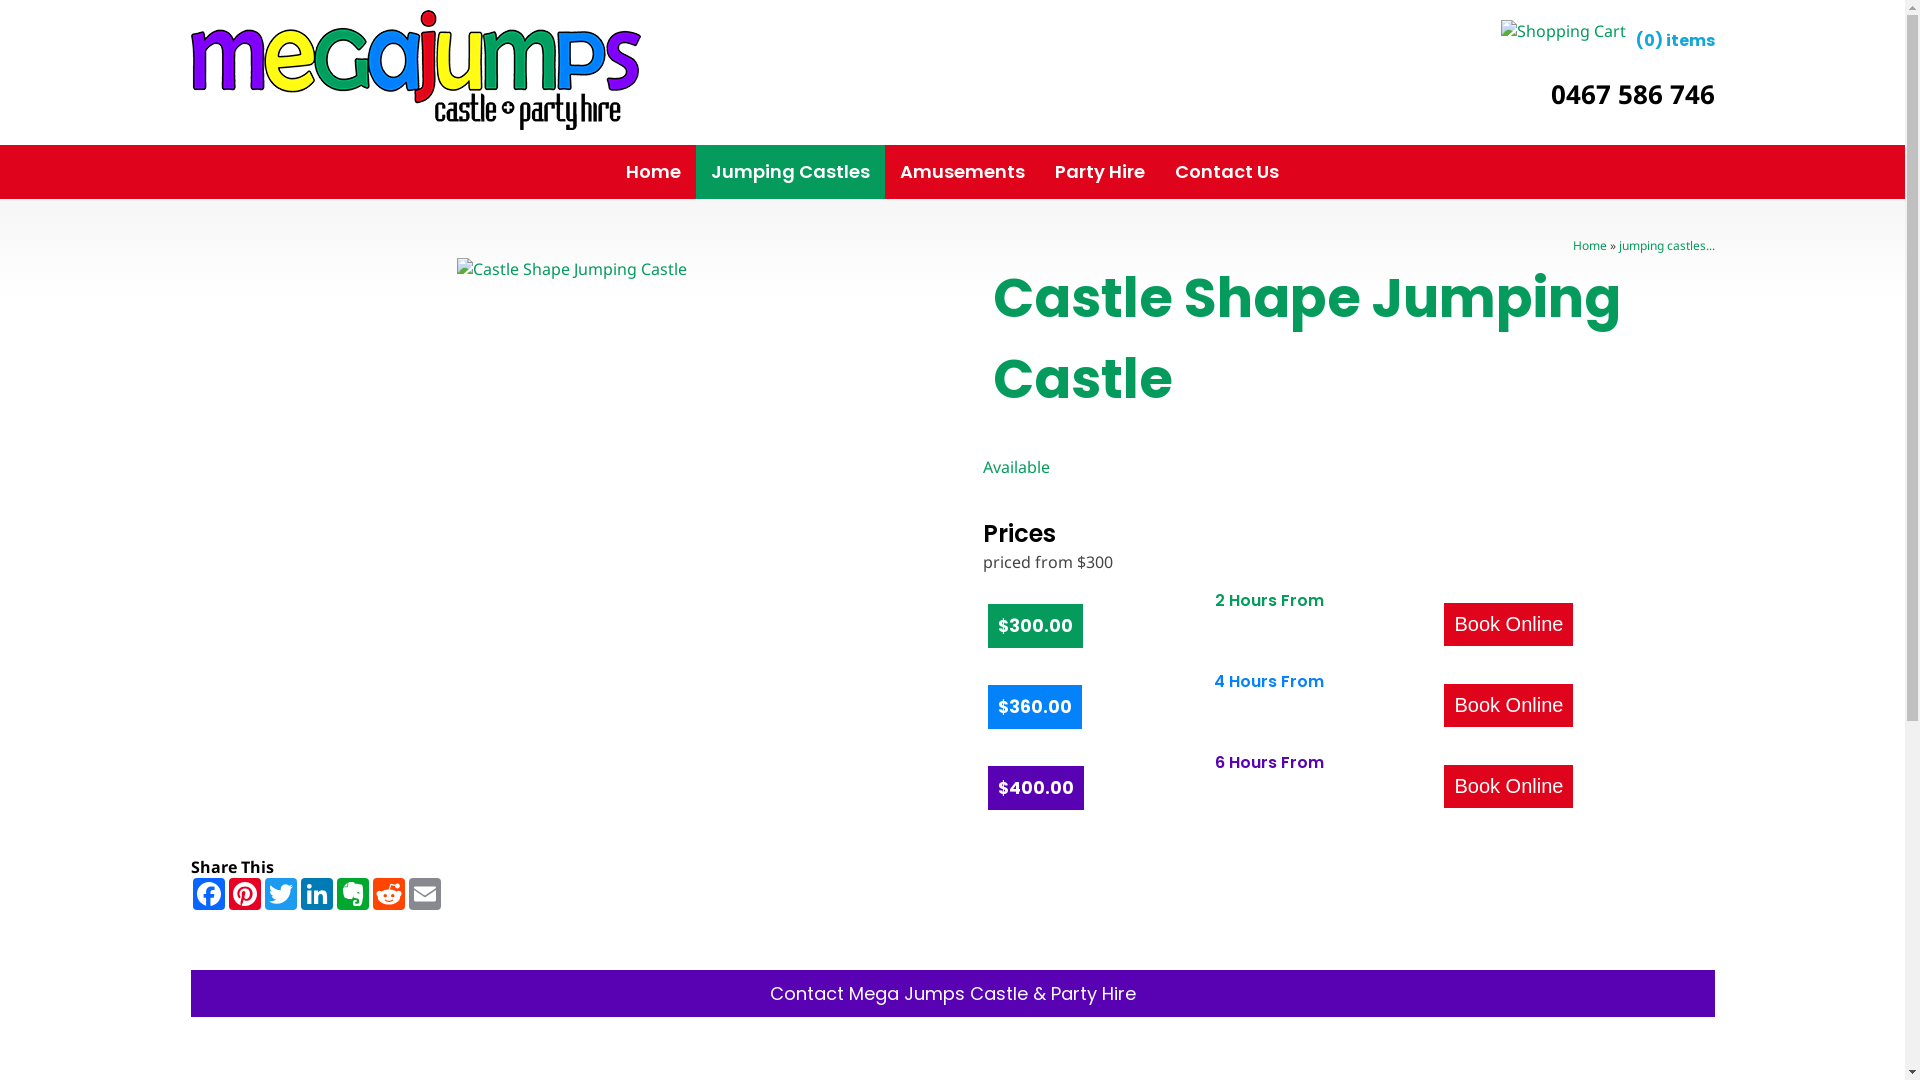 The height and width of the screenshot is (1080, 1920). What do you see at coordinates (790, 172) in the screenshot?
I see `Jumping Castles` at bounding box center [790, 172].